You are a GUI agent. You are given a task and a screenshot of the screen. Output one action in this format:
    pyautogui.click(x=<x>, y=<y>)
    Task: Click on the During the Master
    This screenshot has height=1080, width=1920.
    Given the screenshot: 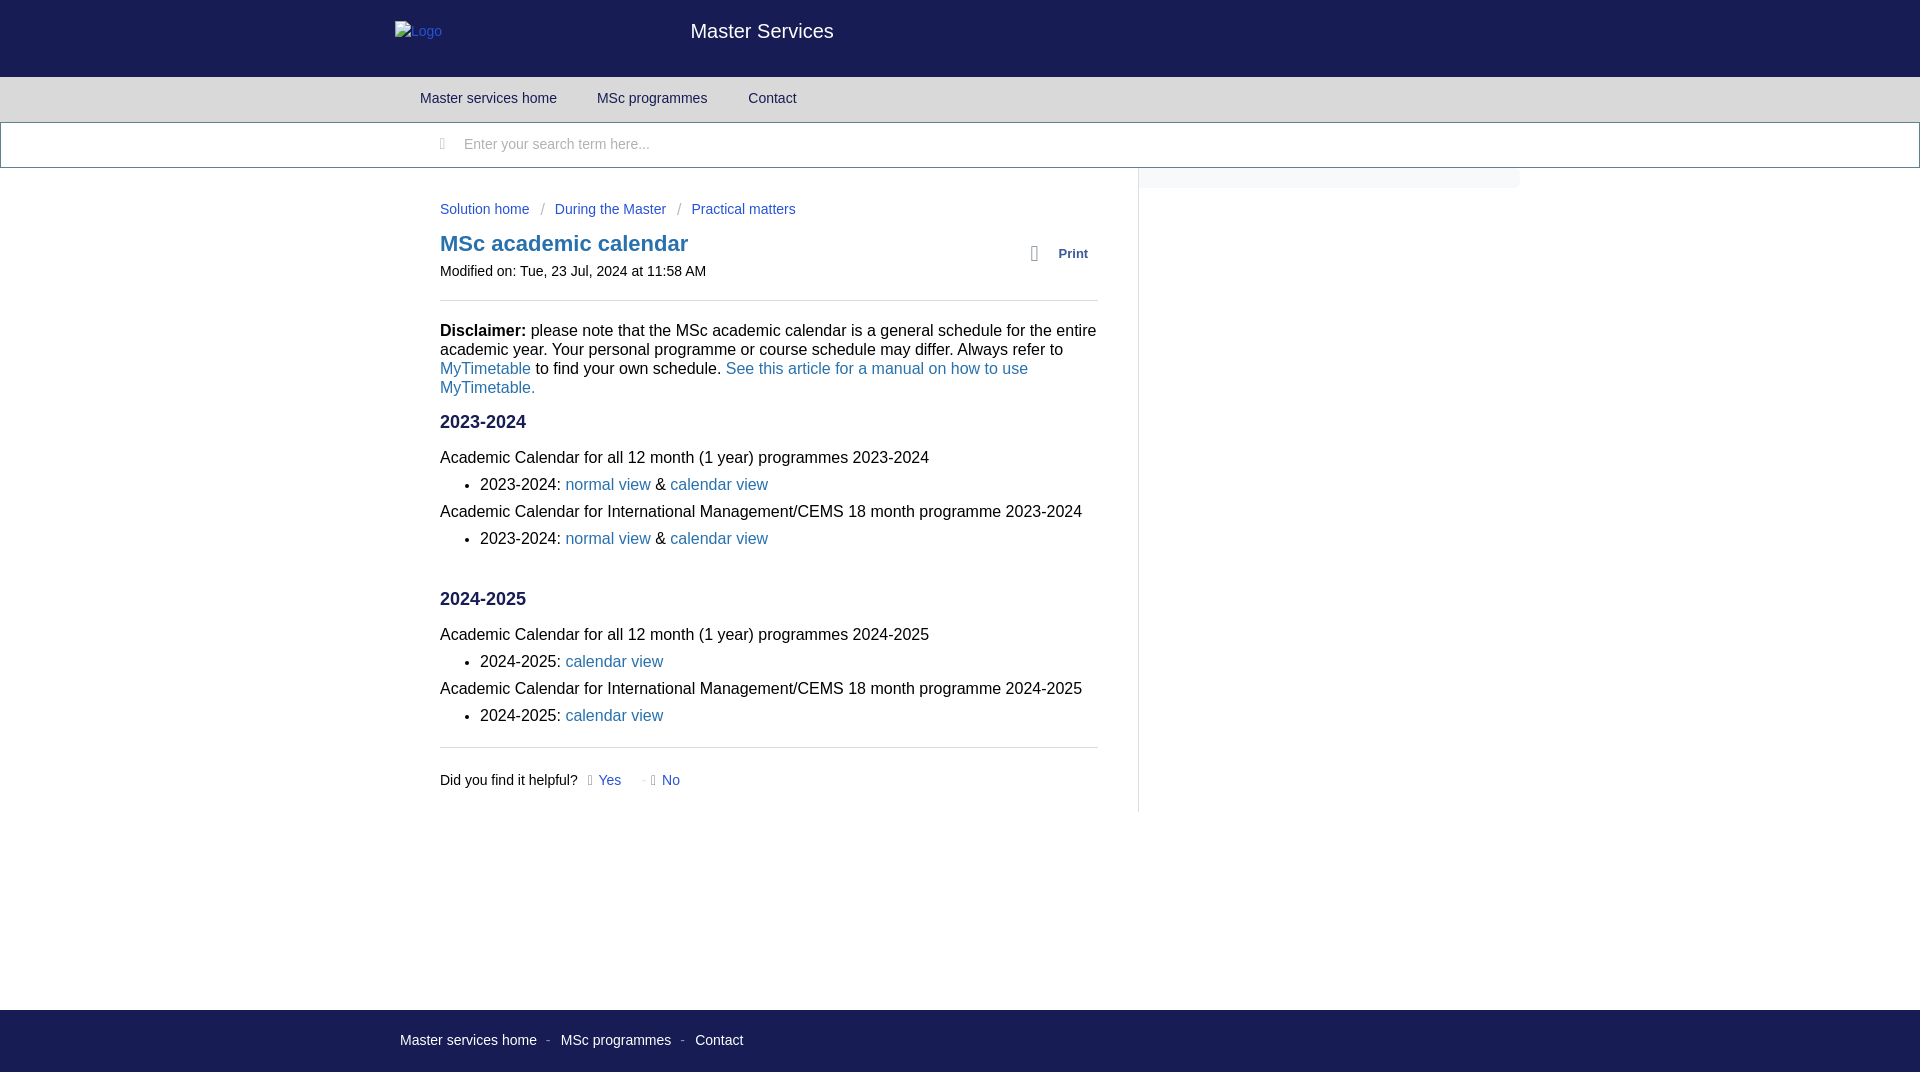 What is the action you would take?
    pyautogui.click(x=602, y=208)
    